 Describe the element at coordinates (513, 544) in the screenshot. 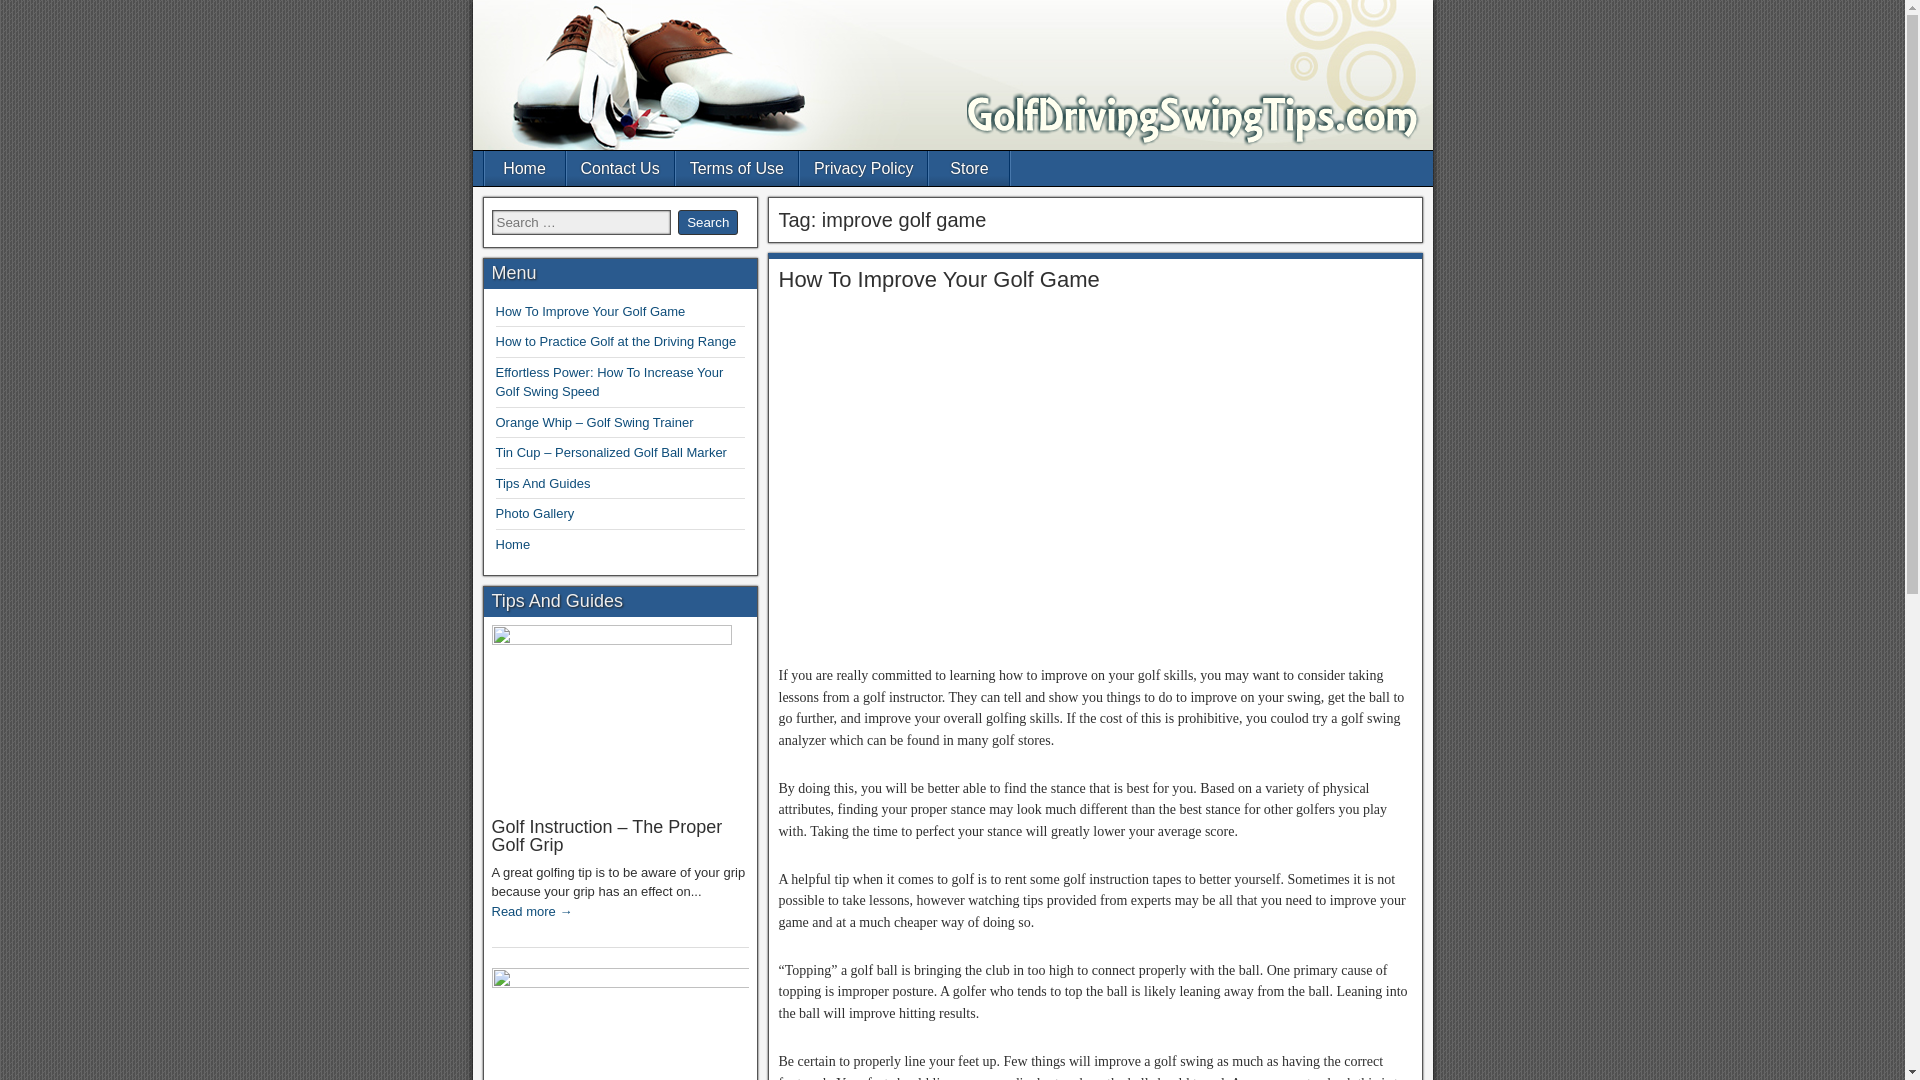

I see `Home` at that location.